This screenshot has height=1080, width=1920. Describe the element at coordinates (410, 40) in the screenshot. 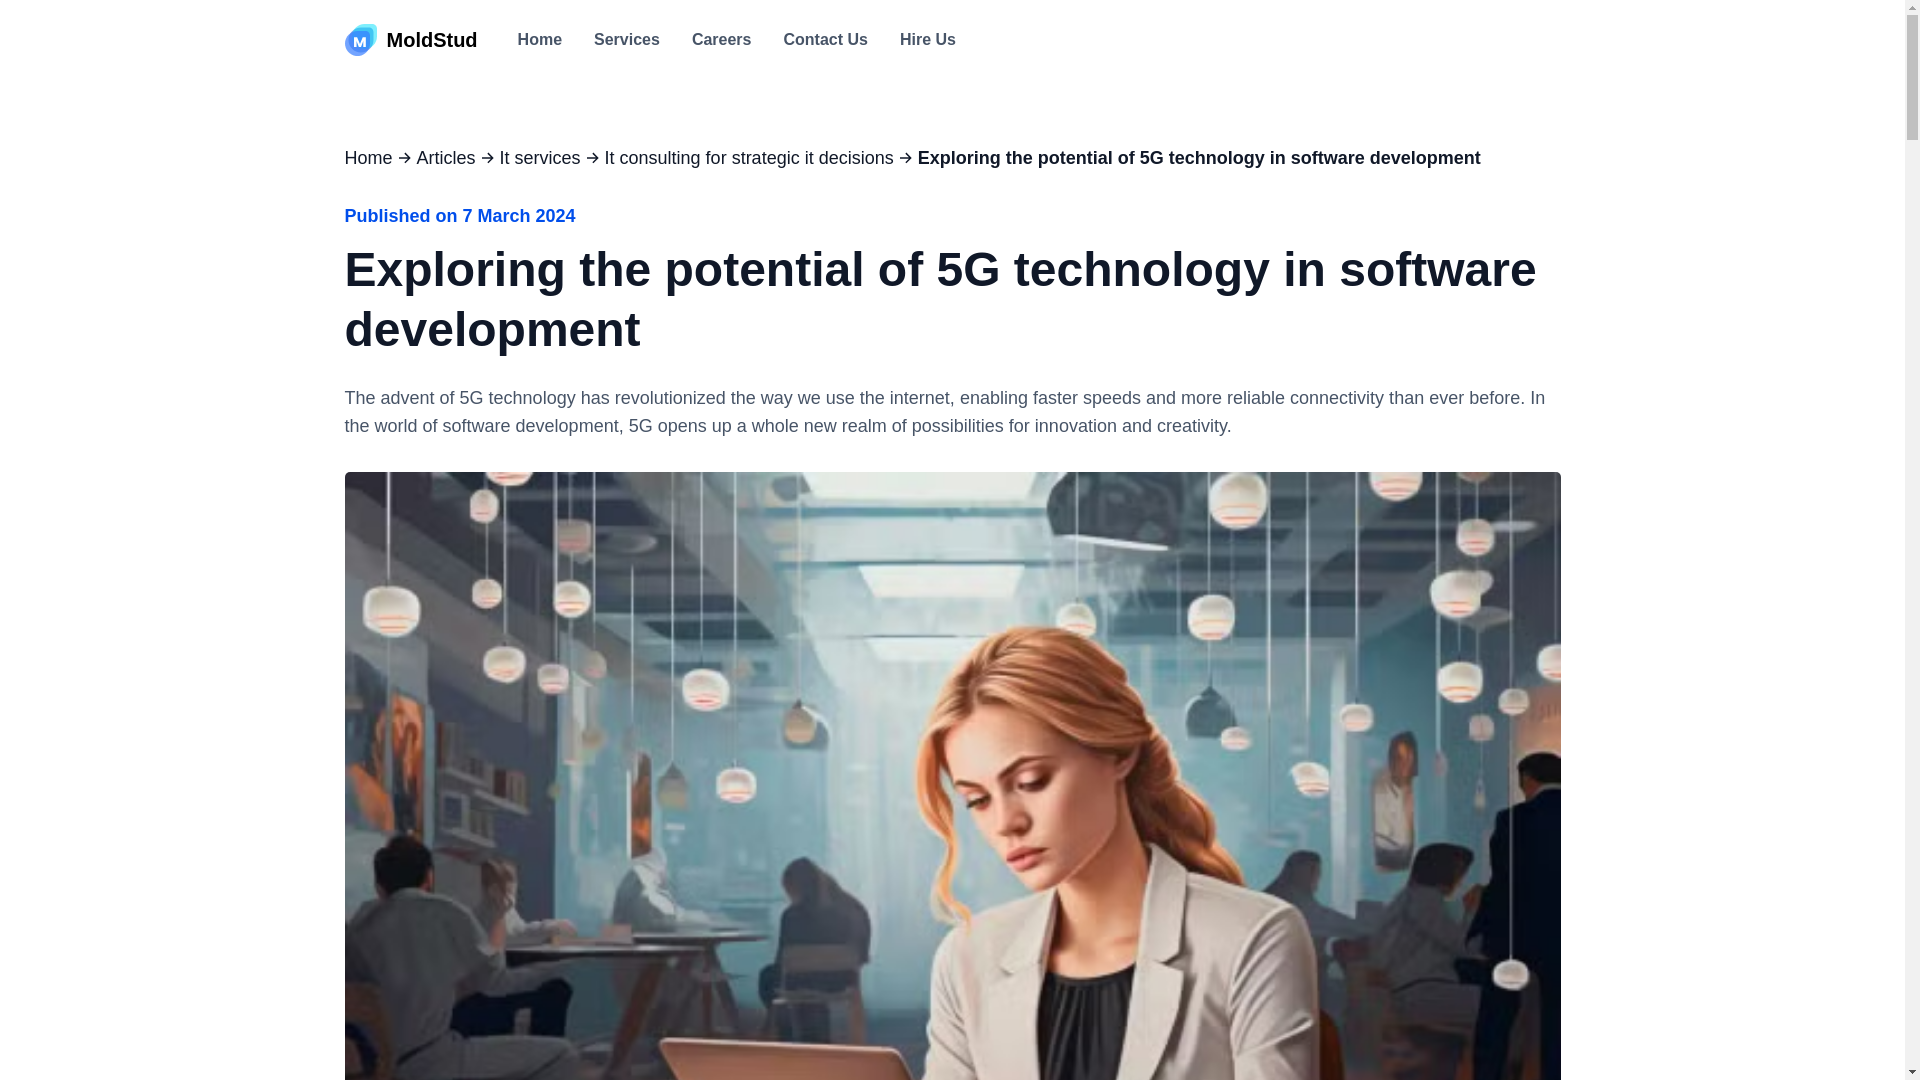

I see `MoldStud` at that location.